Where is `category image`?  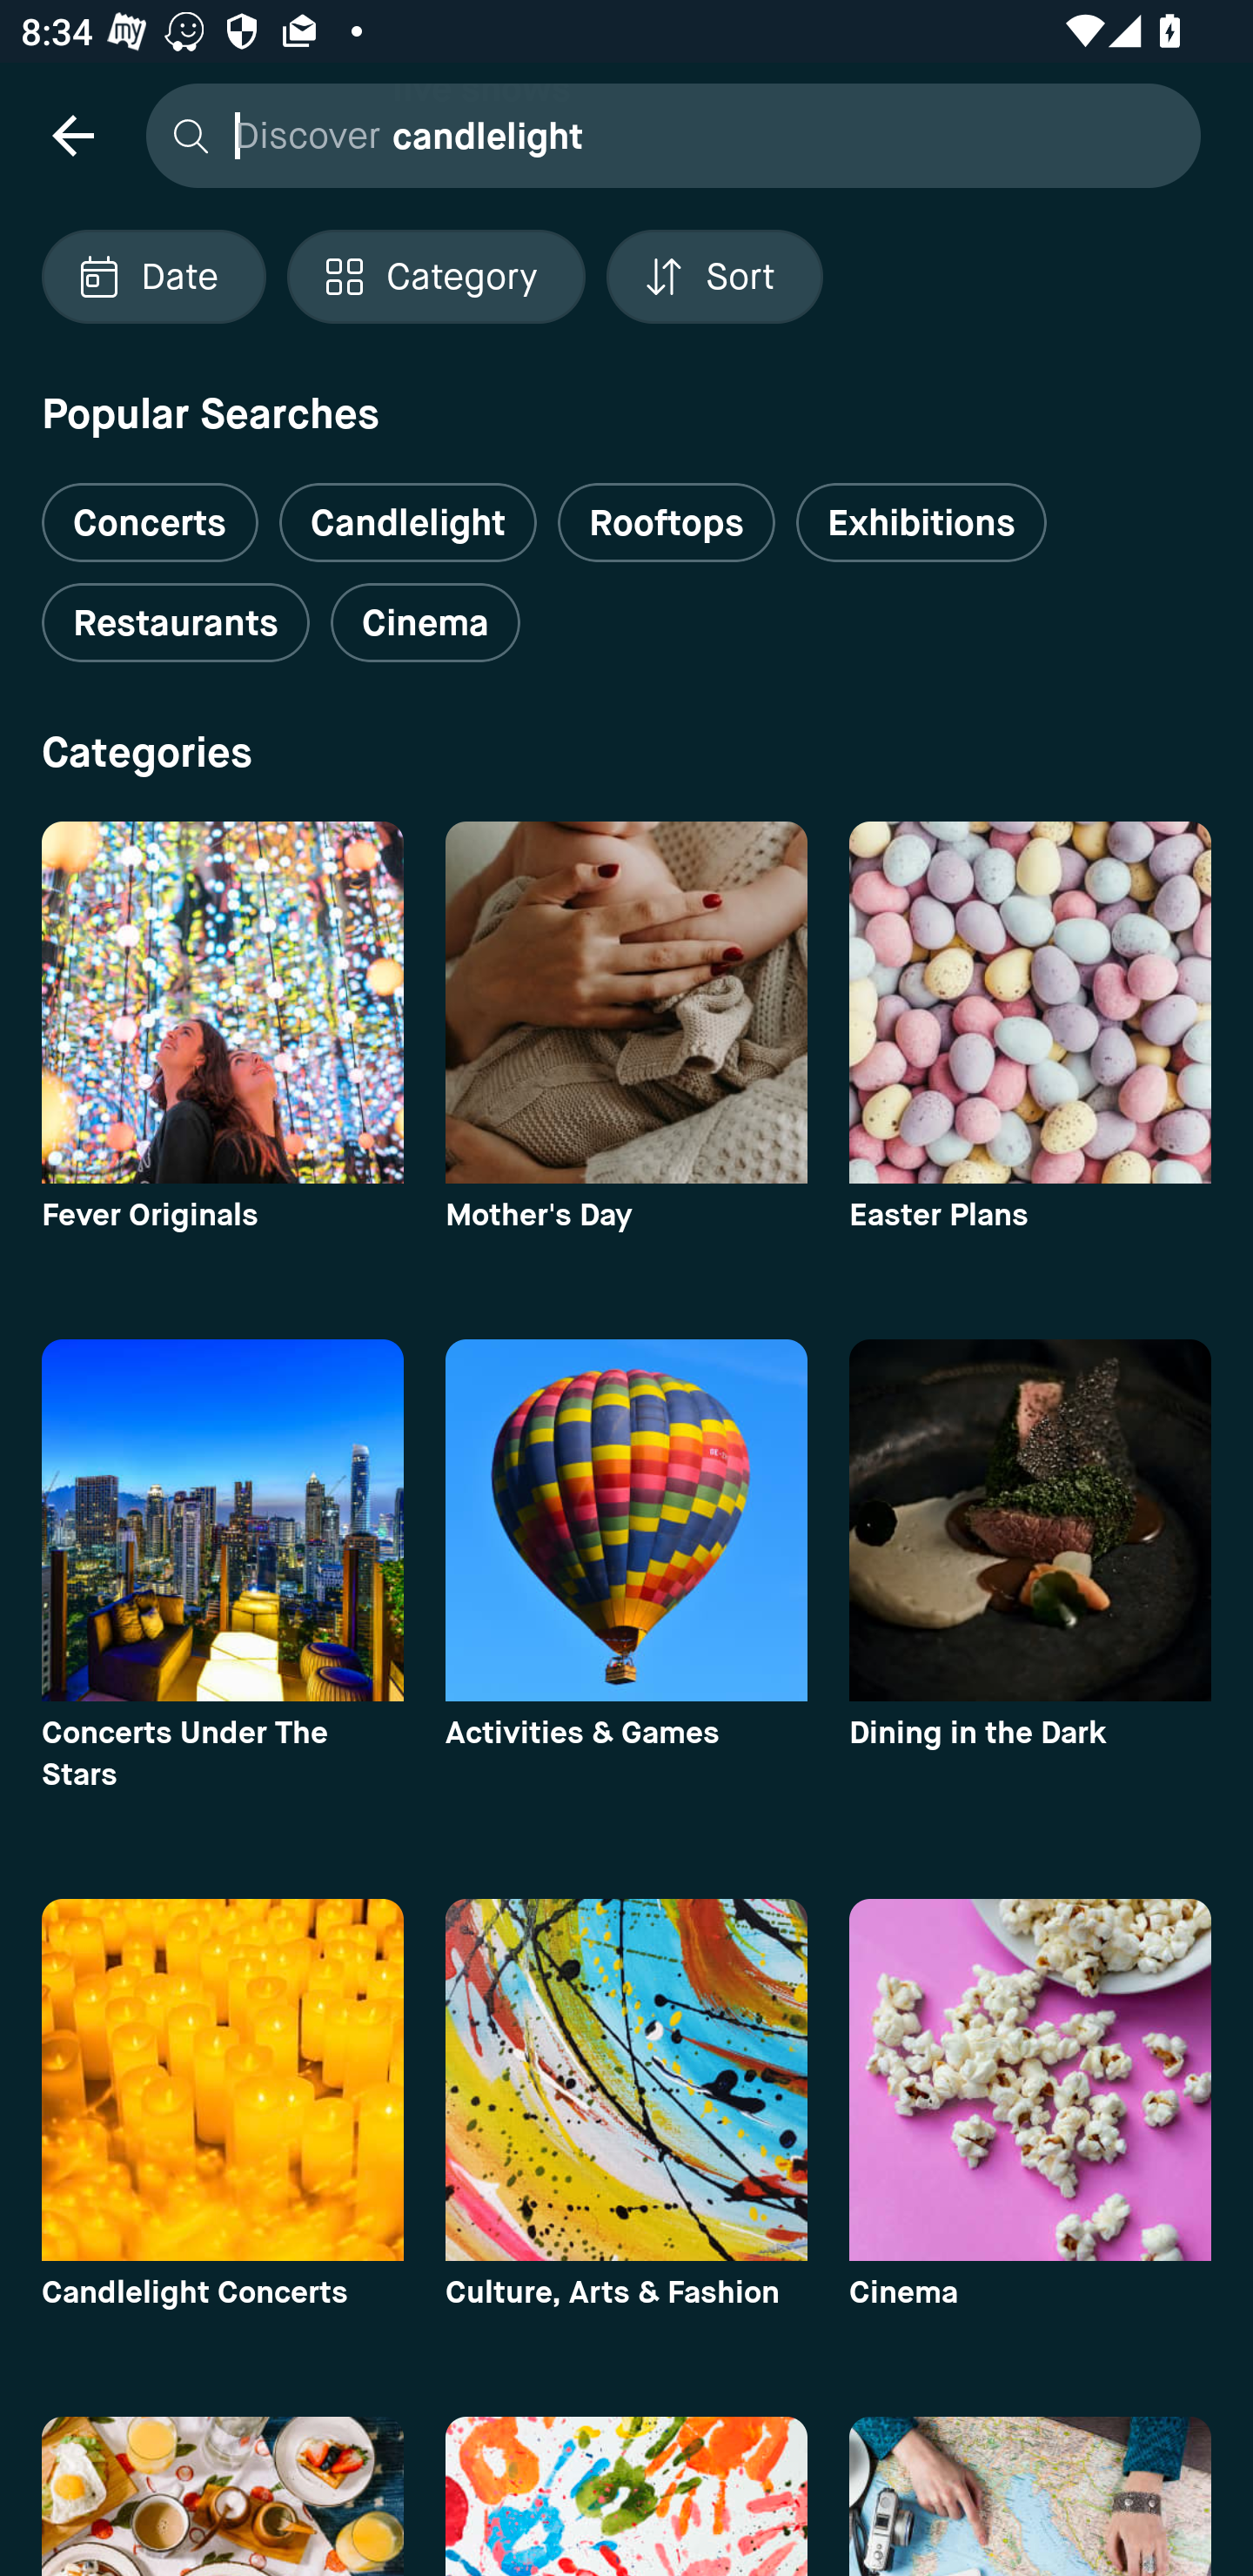
category image is located at coordinates (1030, 1519).